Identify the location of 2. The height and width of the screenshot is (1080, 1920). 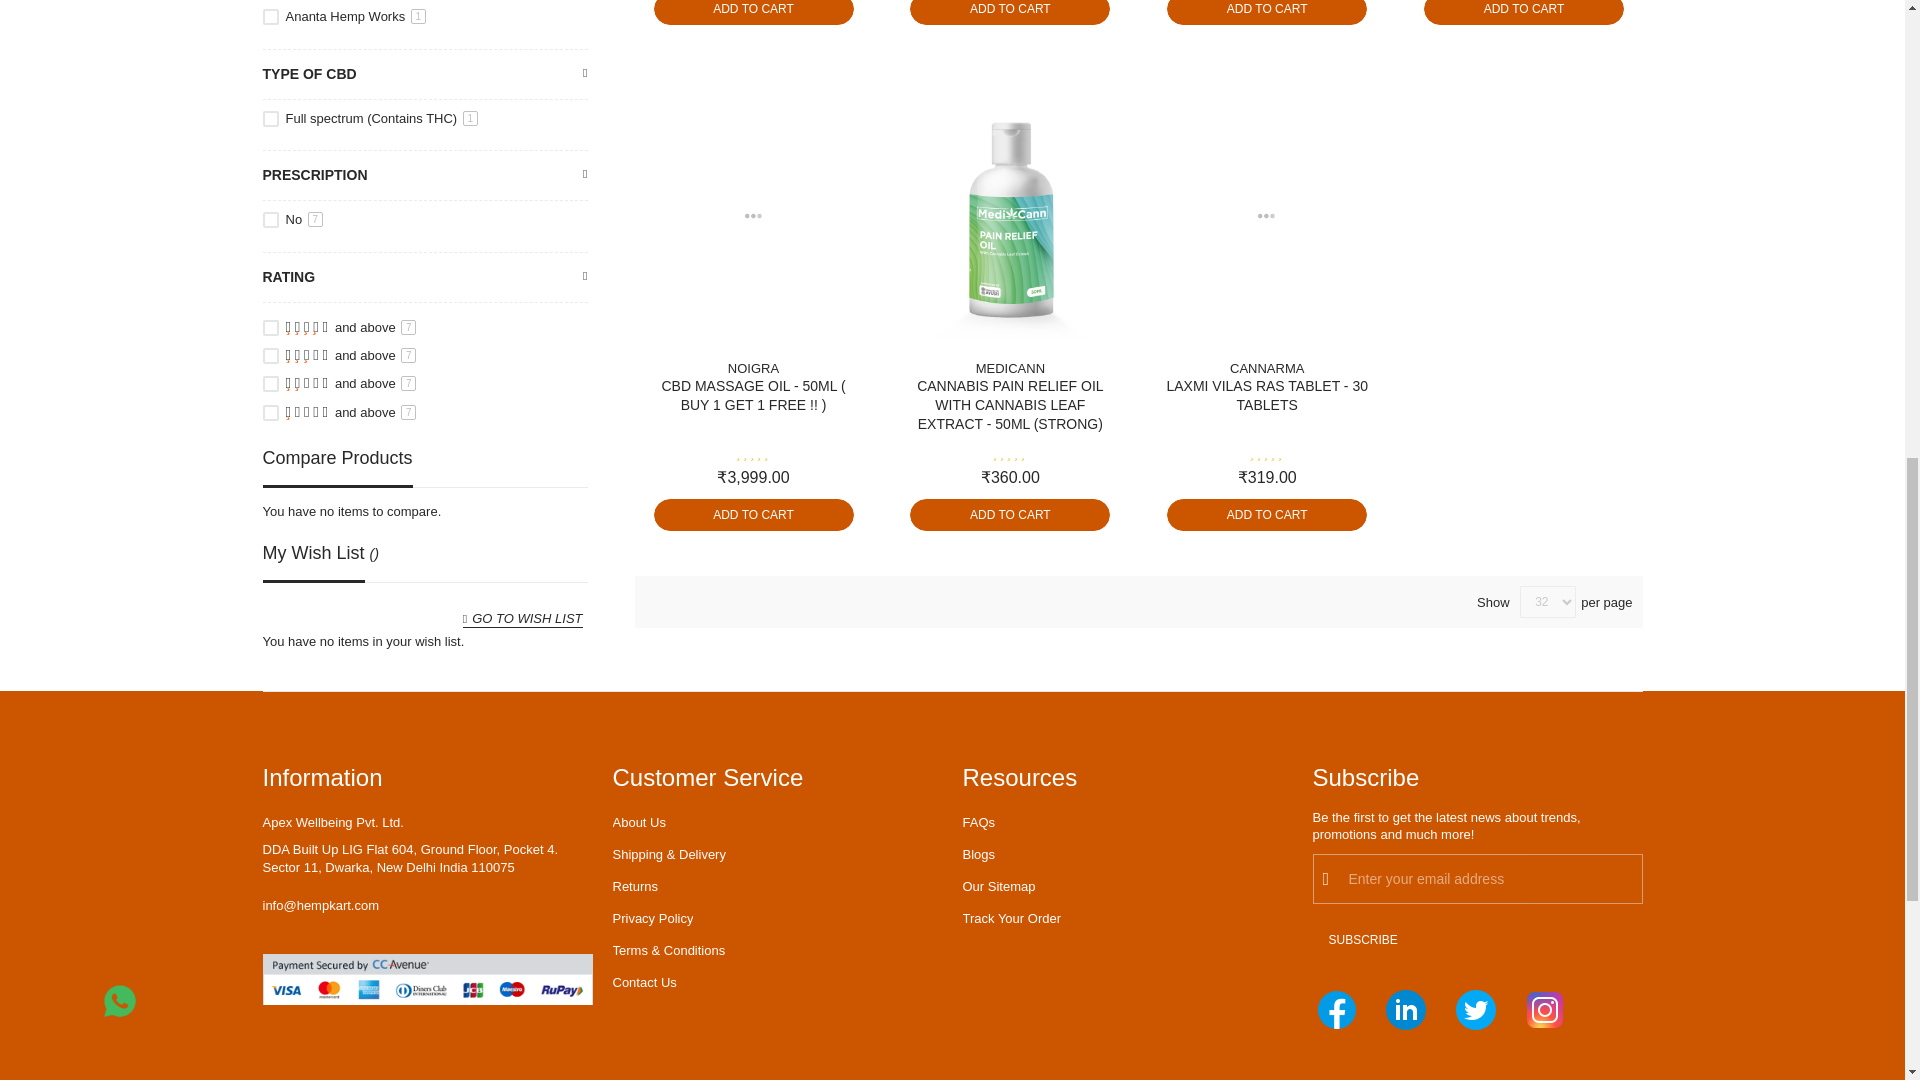
(270, 384).